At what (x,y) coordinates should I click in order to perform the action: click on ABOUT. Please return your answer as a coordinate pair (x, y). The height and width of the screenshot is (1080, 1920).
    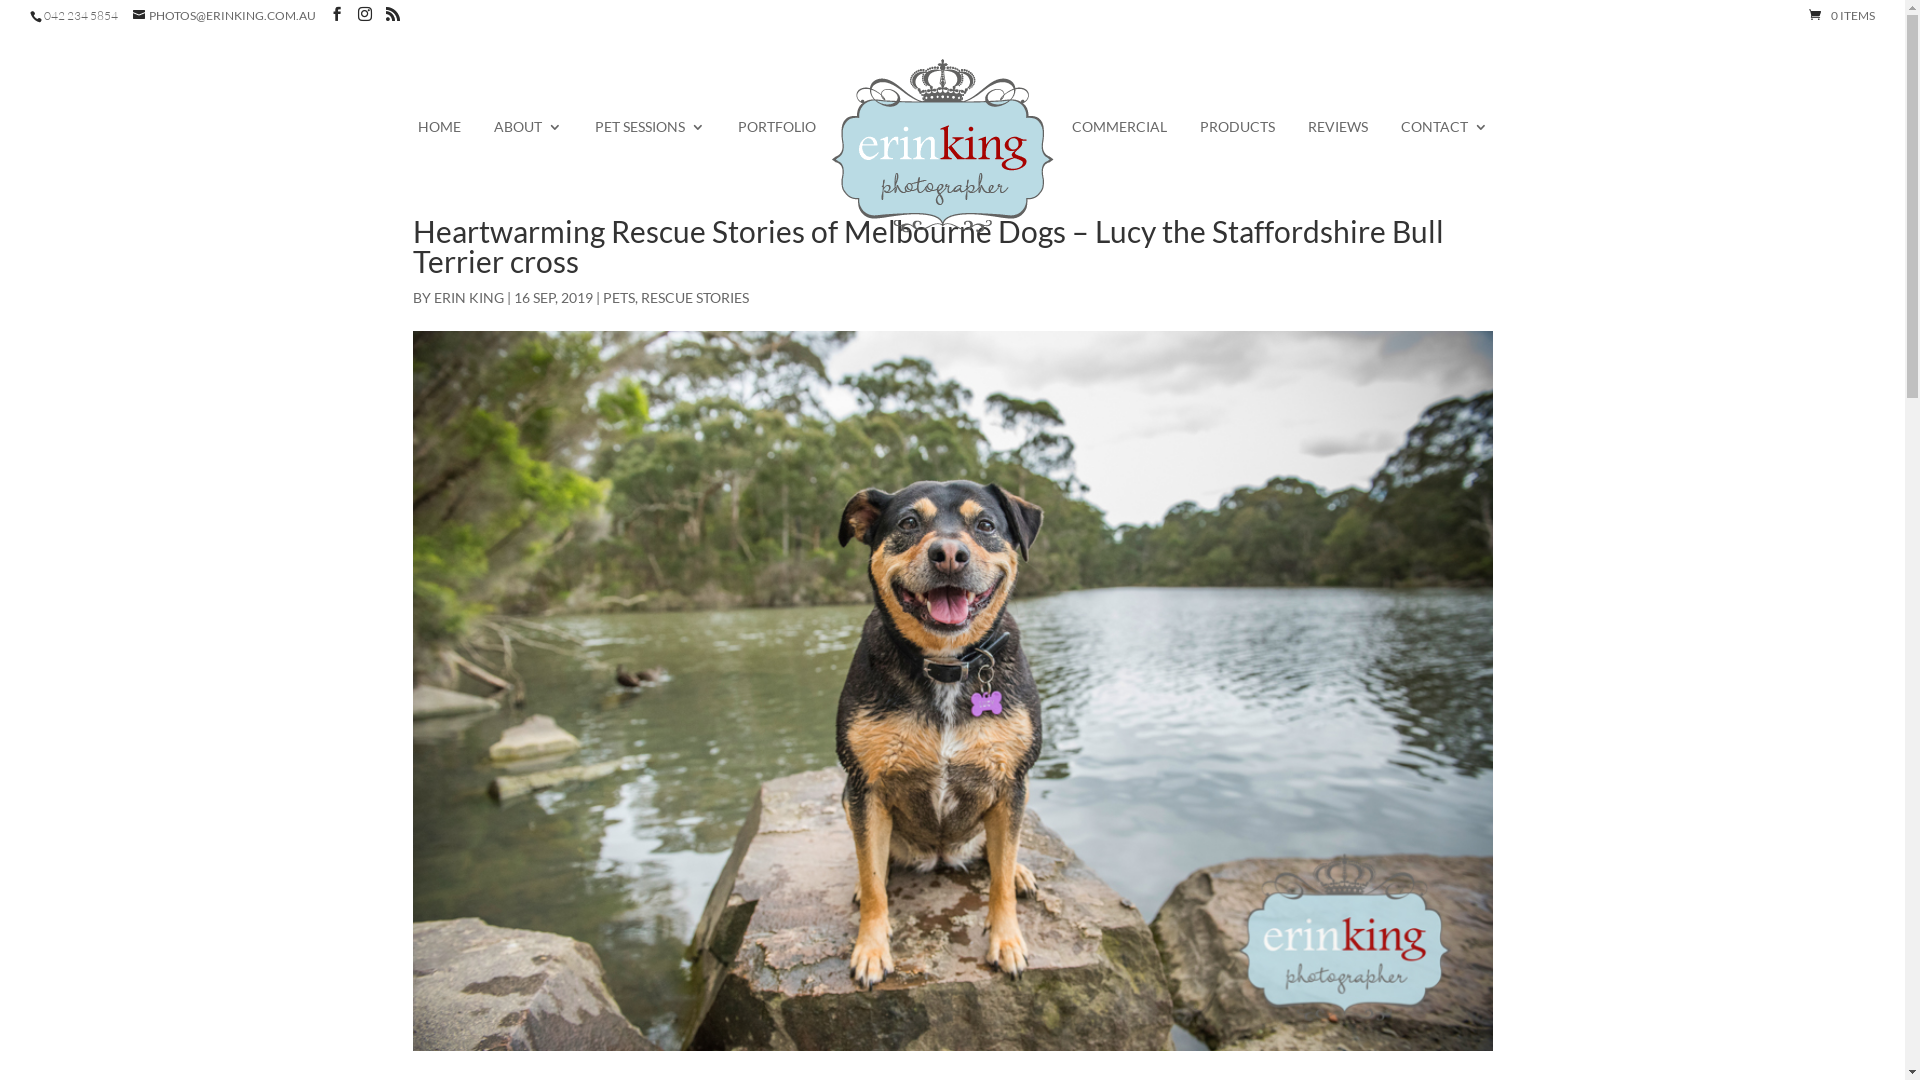
    Looking at the image, I should click on (528, 140).